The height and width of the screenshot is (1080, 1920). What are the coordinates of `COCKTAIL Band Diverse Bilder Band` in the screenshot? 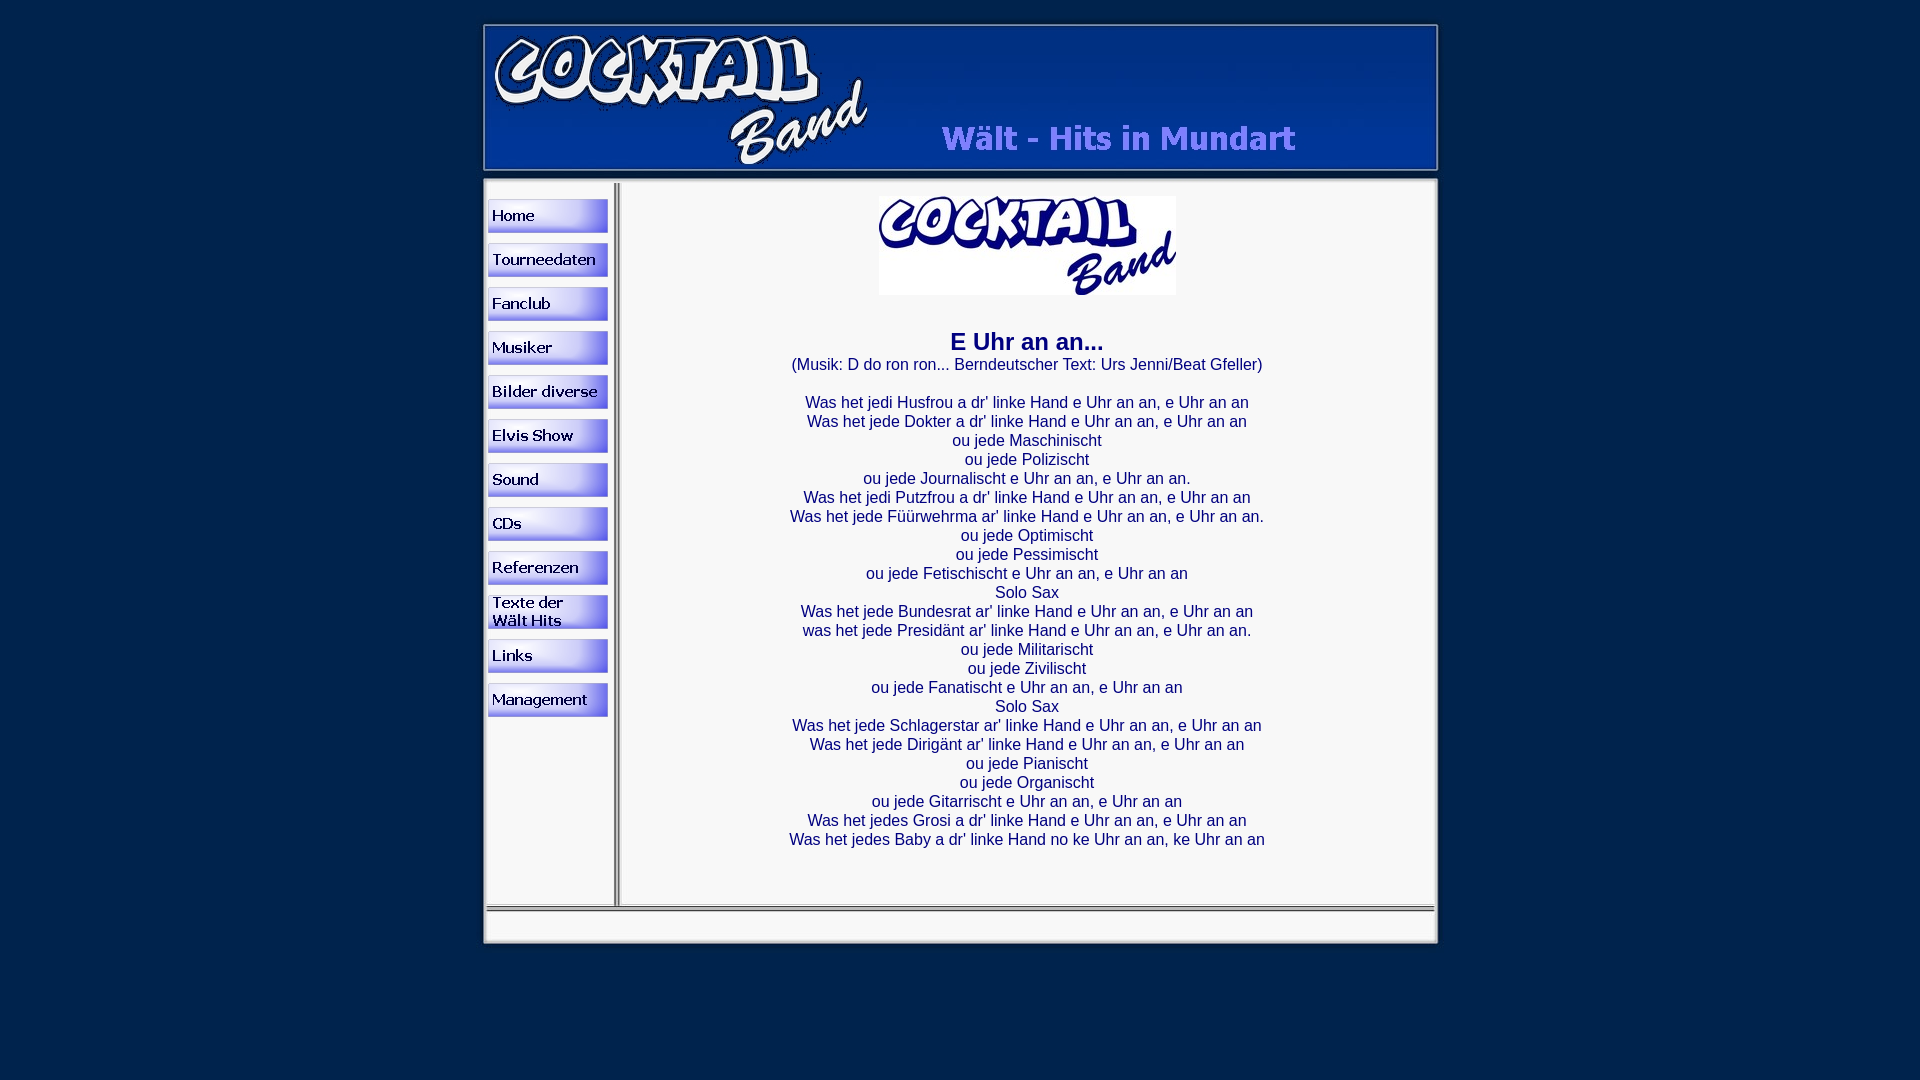 It's located at (548, 392).